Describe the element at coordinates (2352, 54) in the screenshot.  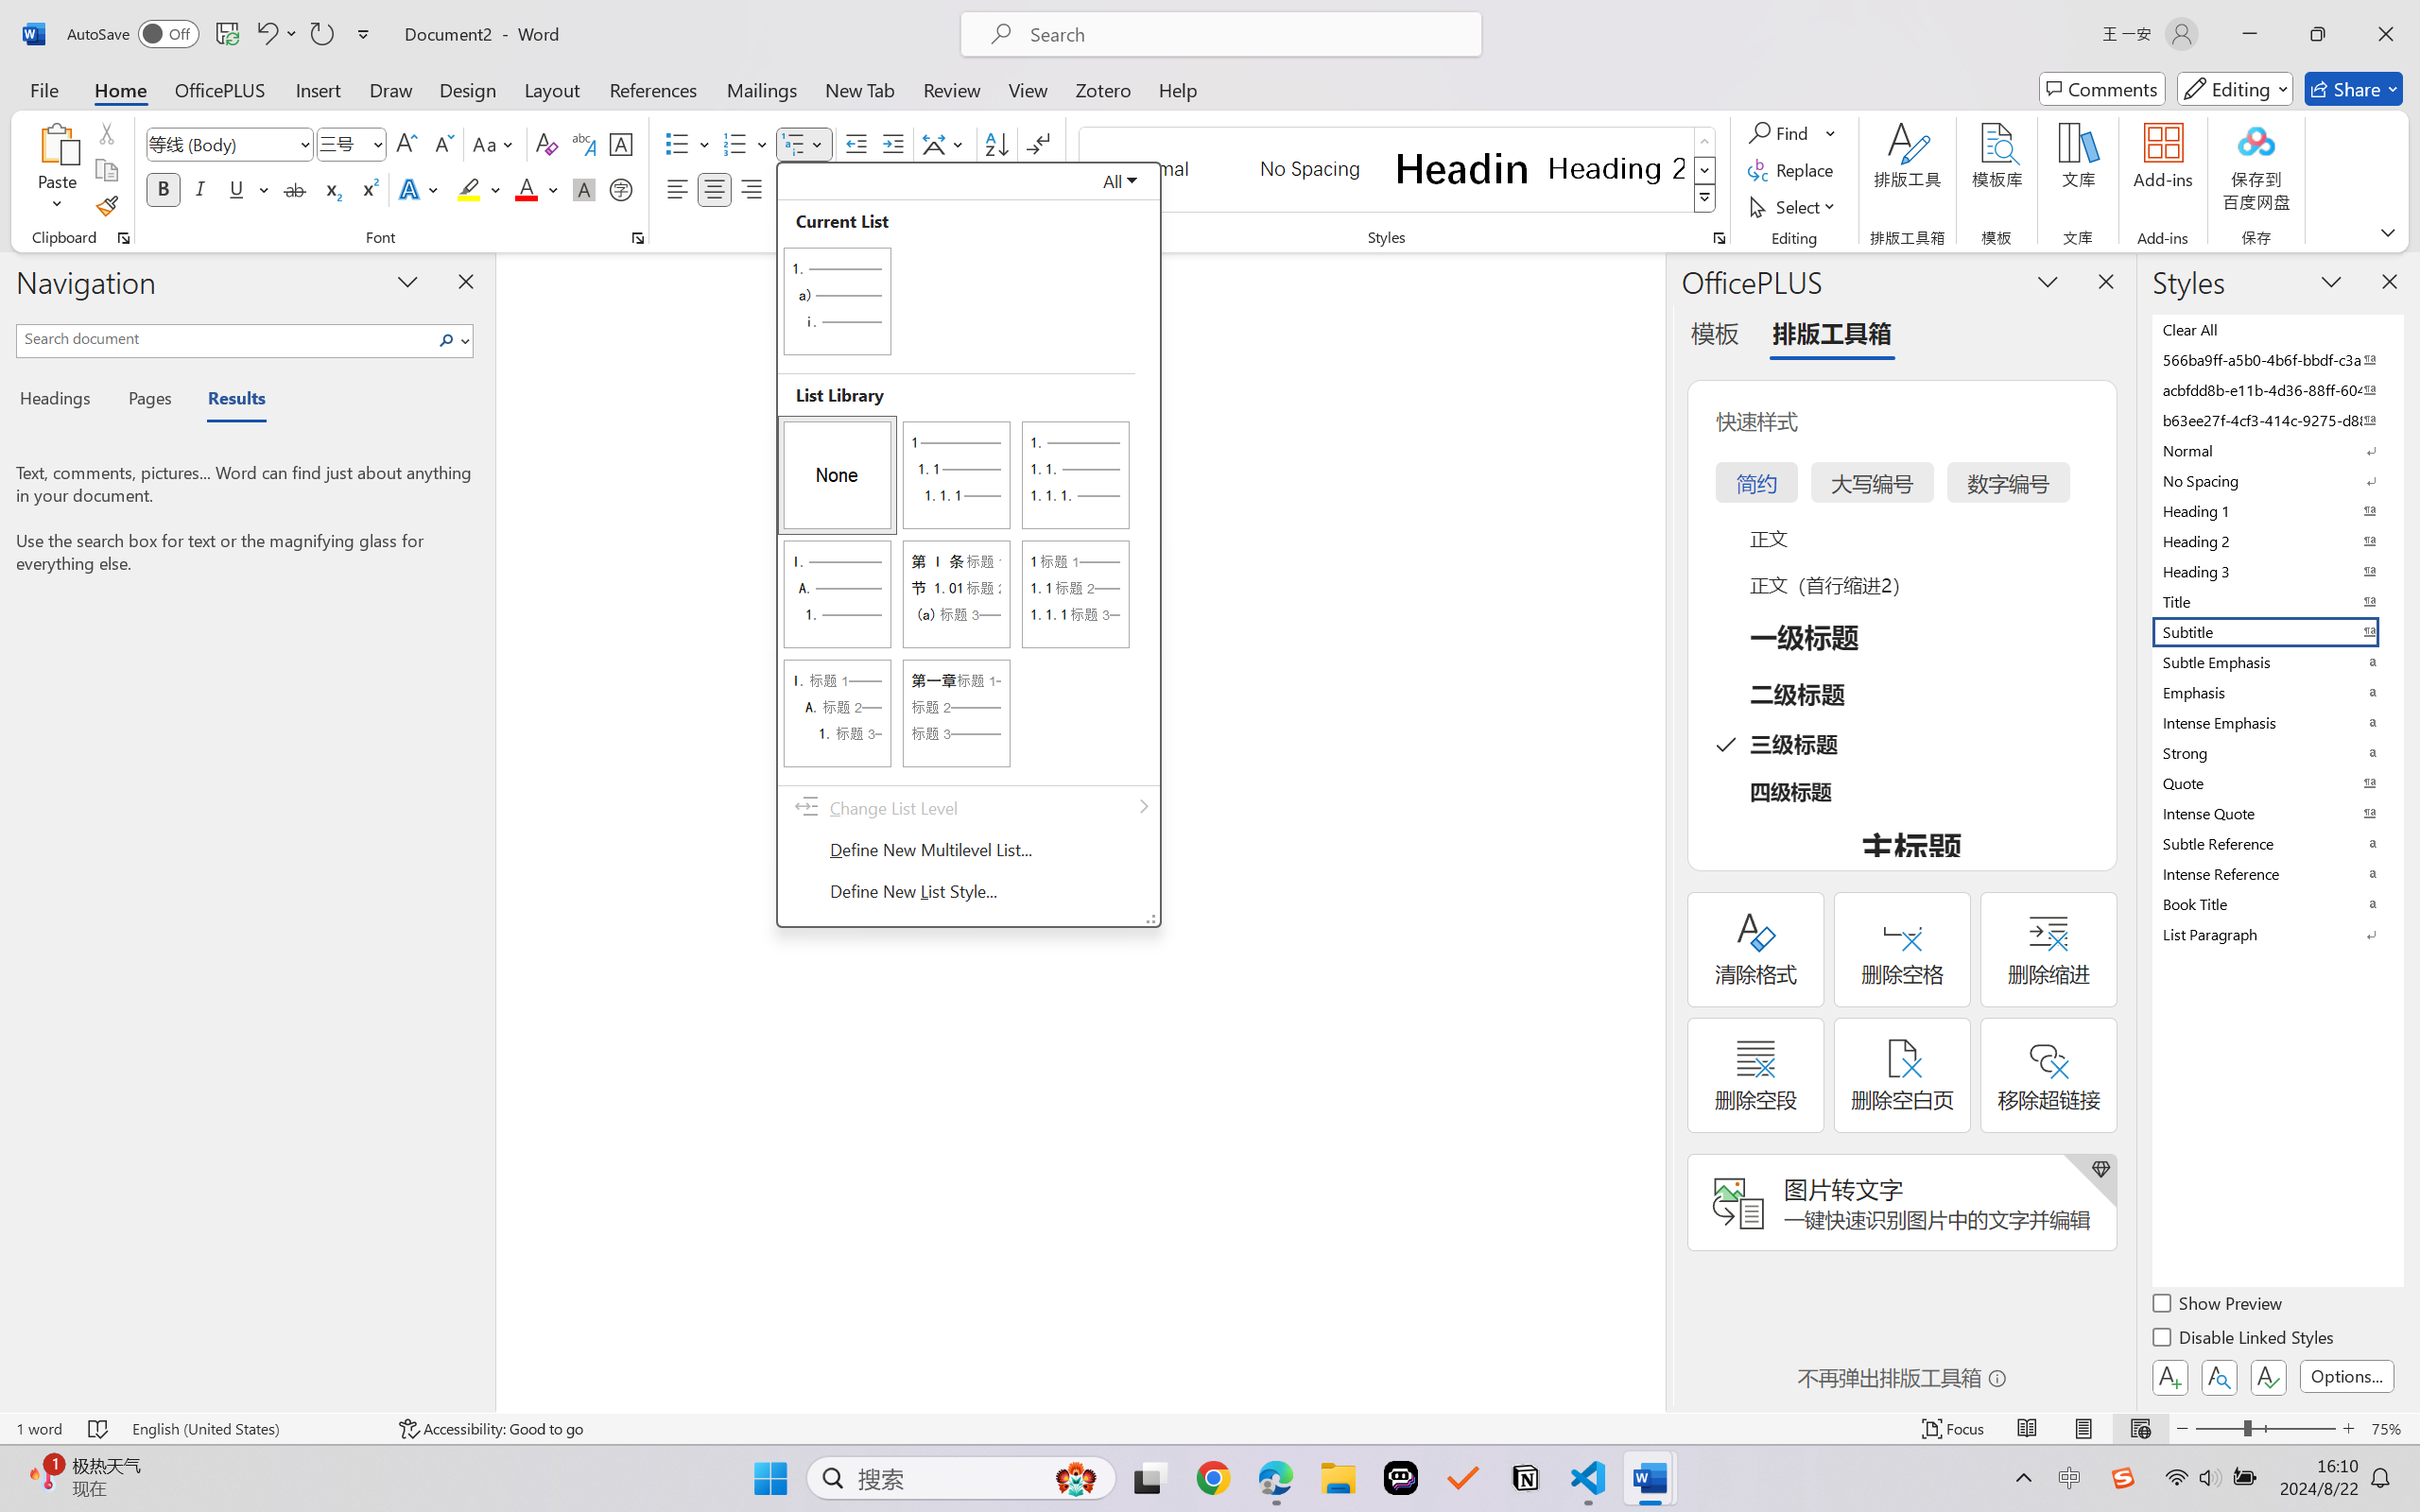
I see `Run or Debug...` at that location.